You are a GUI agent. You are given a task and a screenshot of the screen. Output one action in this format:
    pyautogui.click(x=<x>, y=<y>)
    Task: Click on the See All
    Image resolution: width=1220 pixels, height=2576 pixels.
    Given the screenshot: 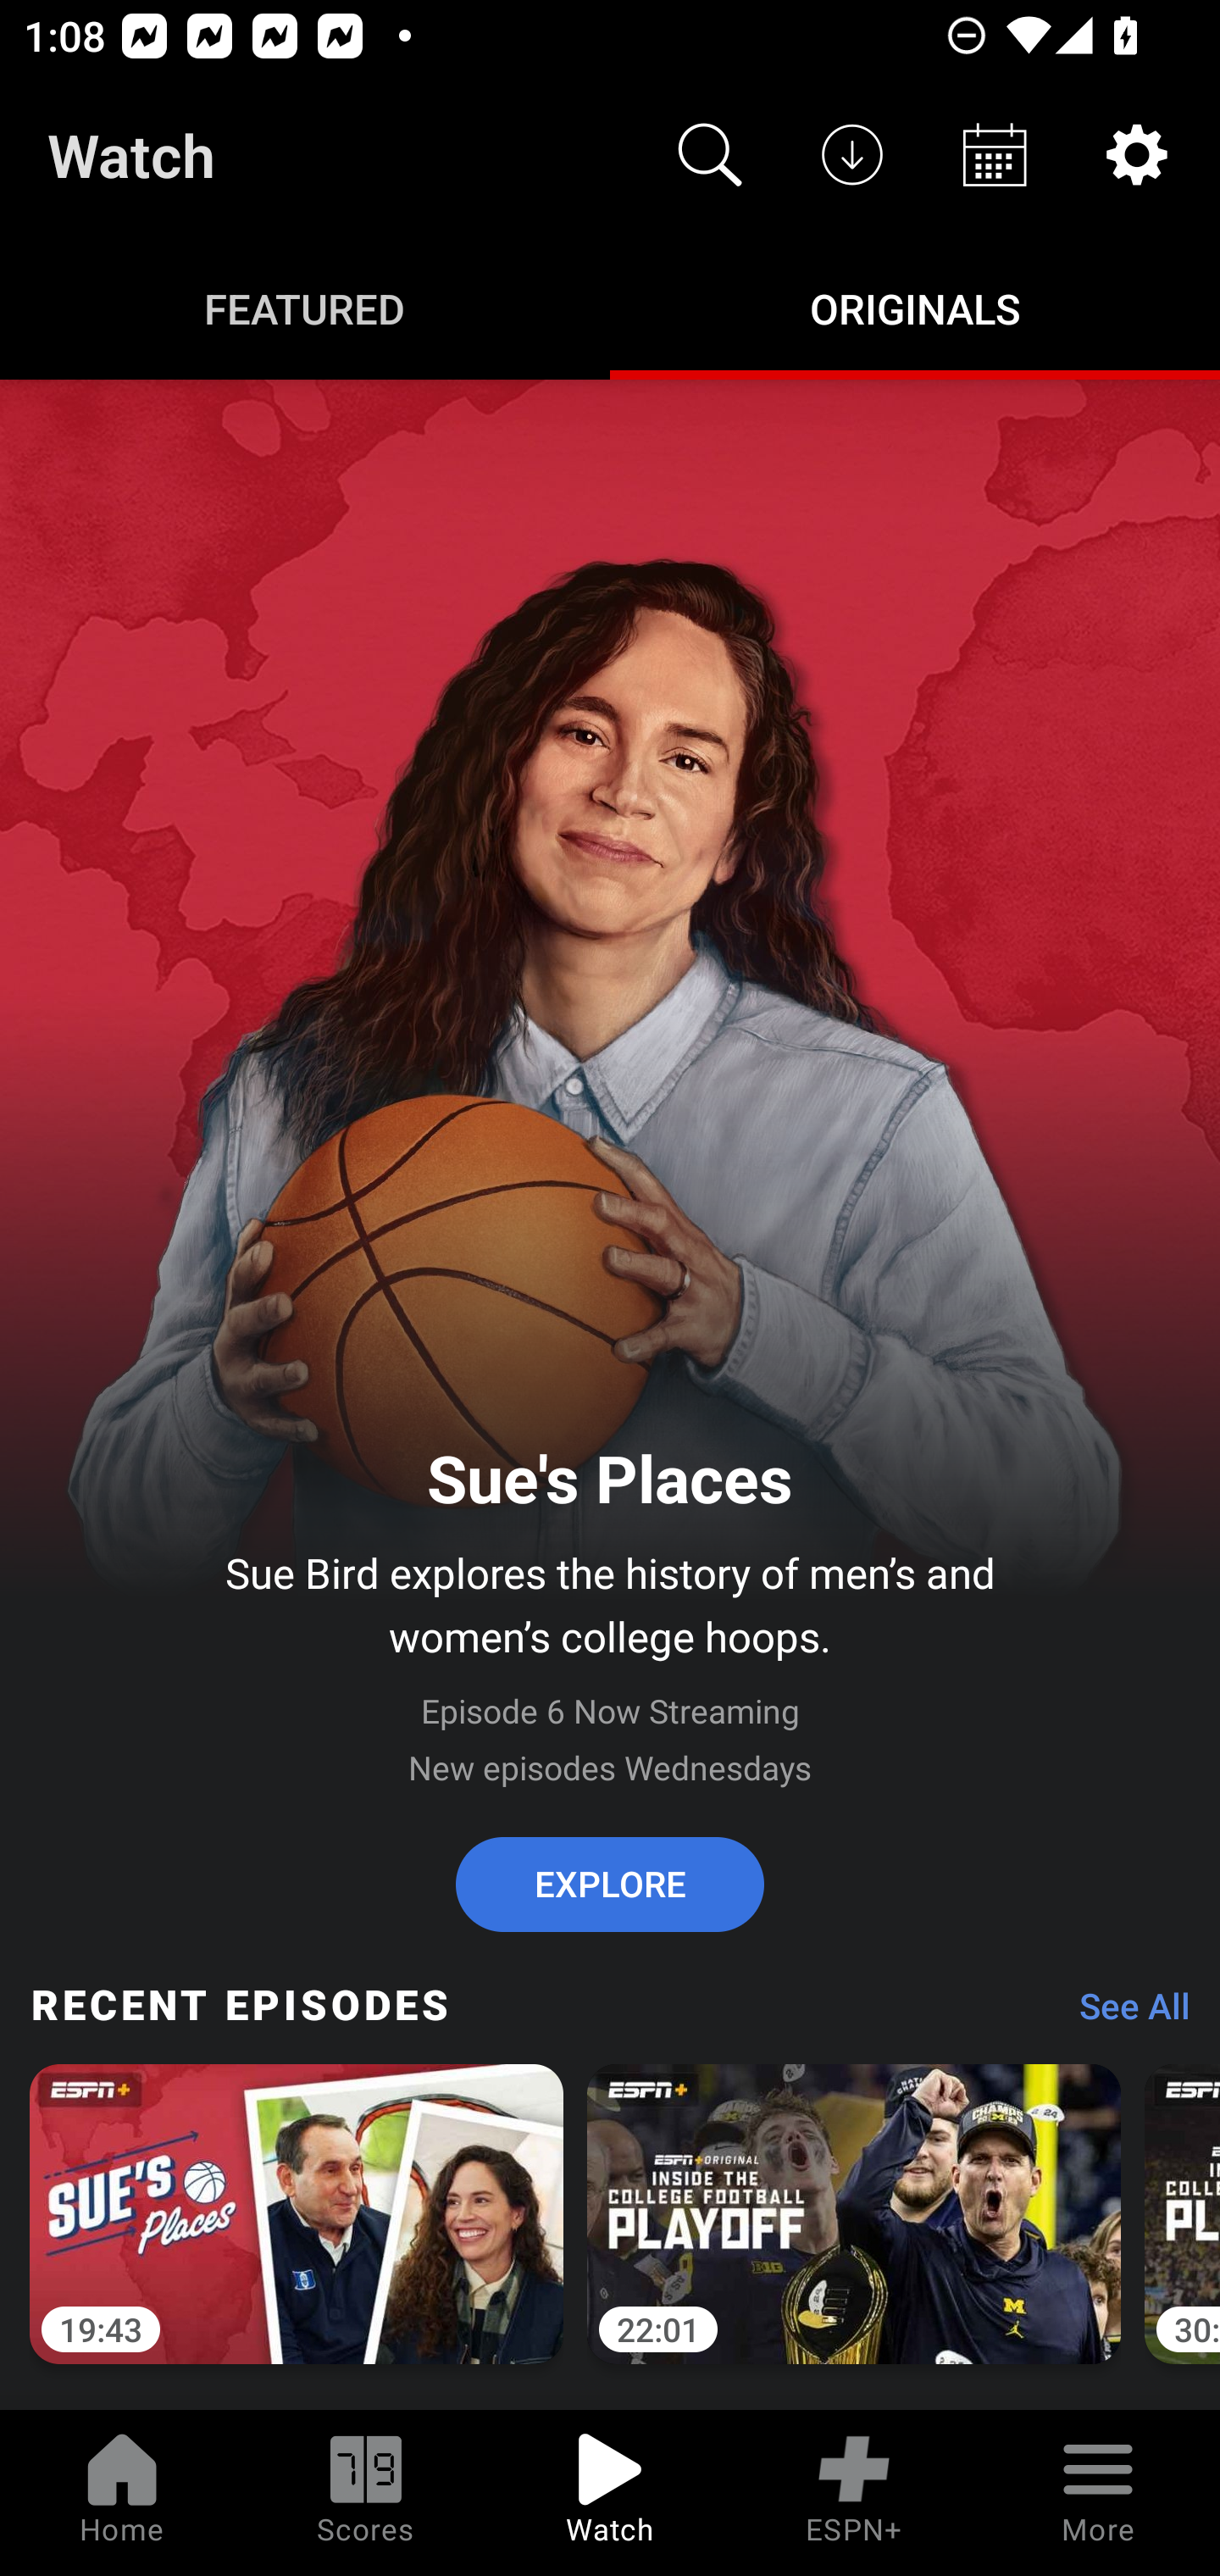 What is the action you would take?
    pyautogui.click(x=1123, y=2013)
    